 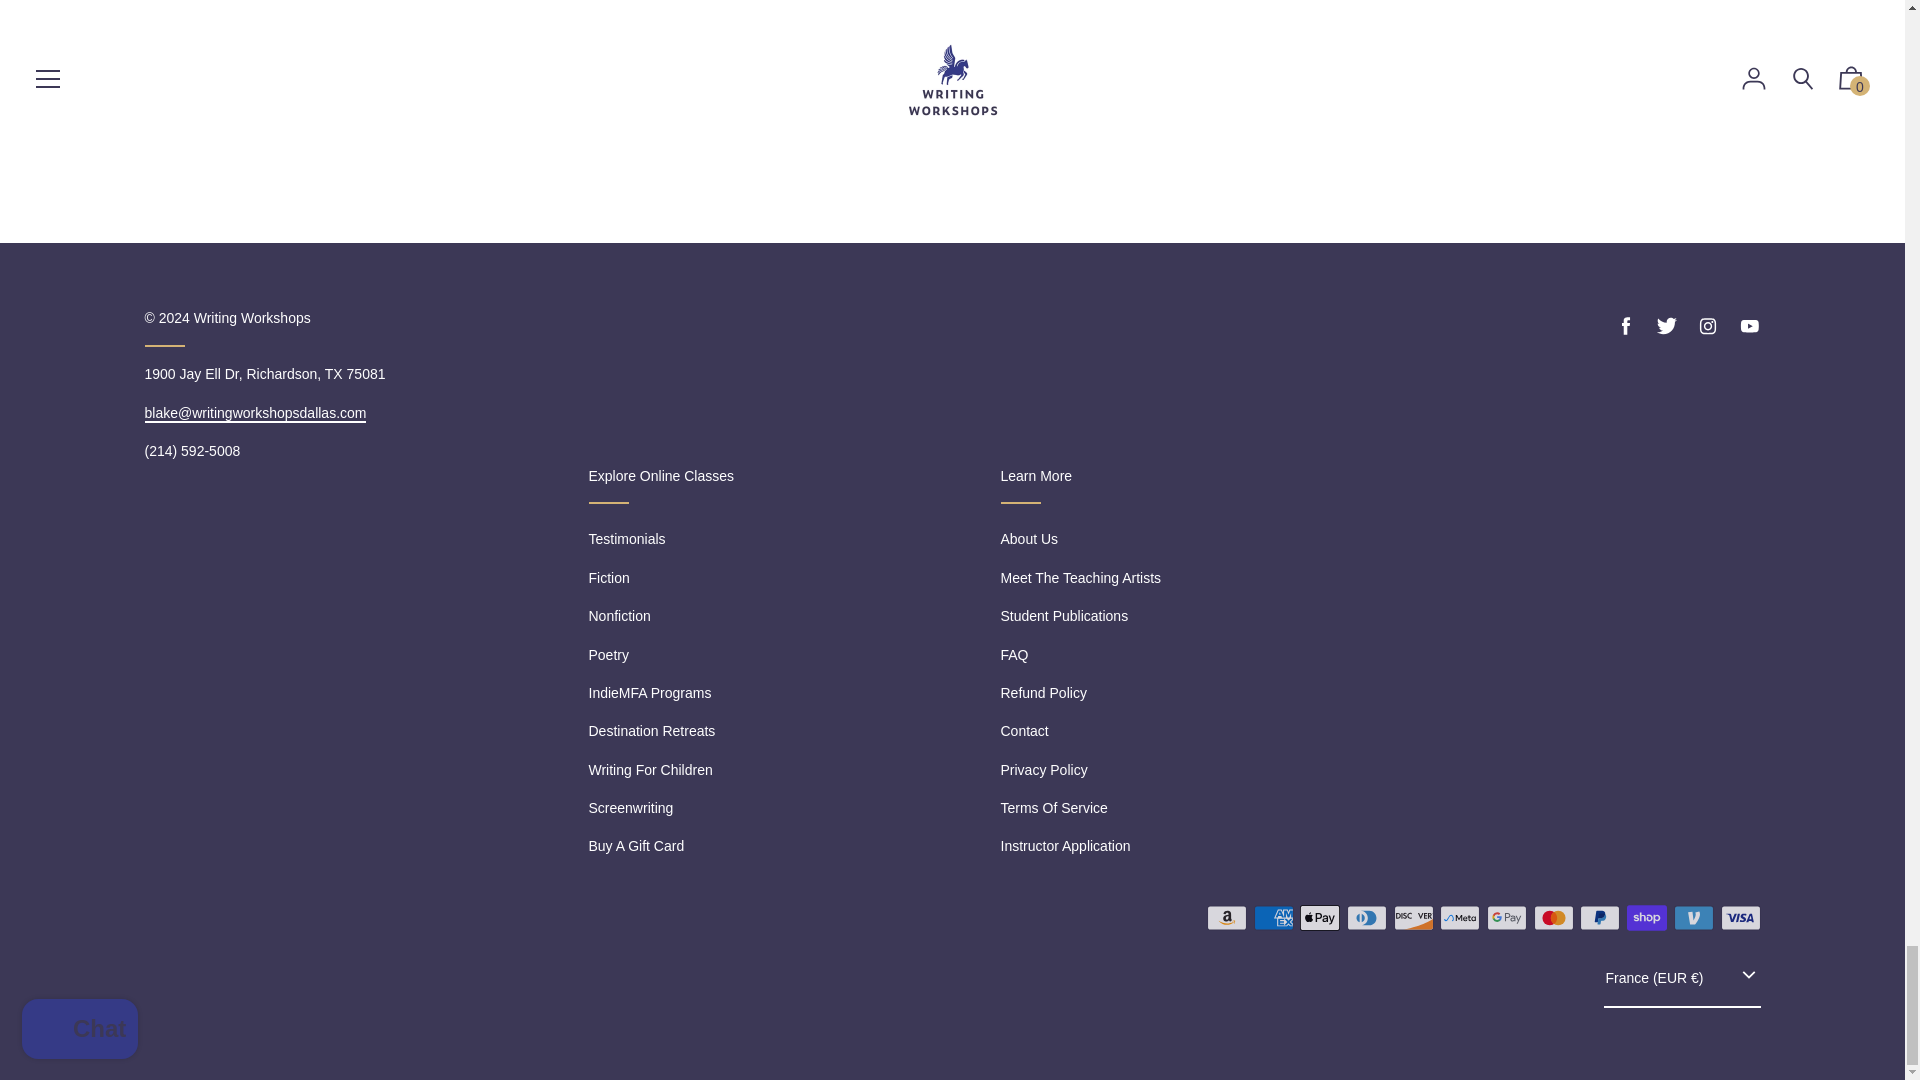 I want to click on Apple Pay, so click(x=1320, y=918).